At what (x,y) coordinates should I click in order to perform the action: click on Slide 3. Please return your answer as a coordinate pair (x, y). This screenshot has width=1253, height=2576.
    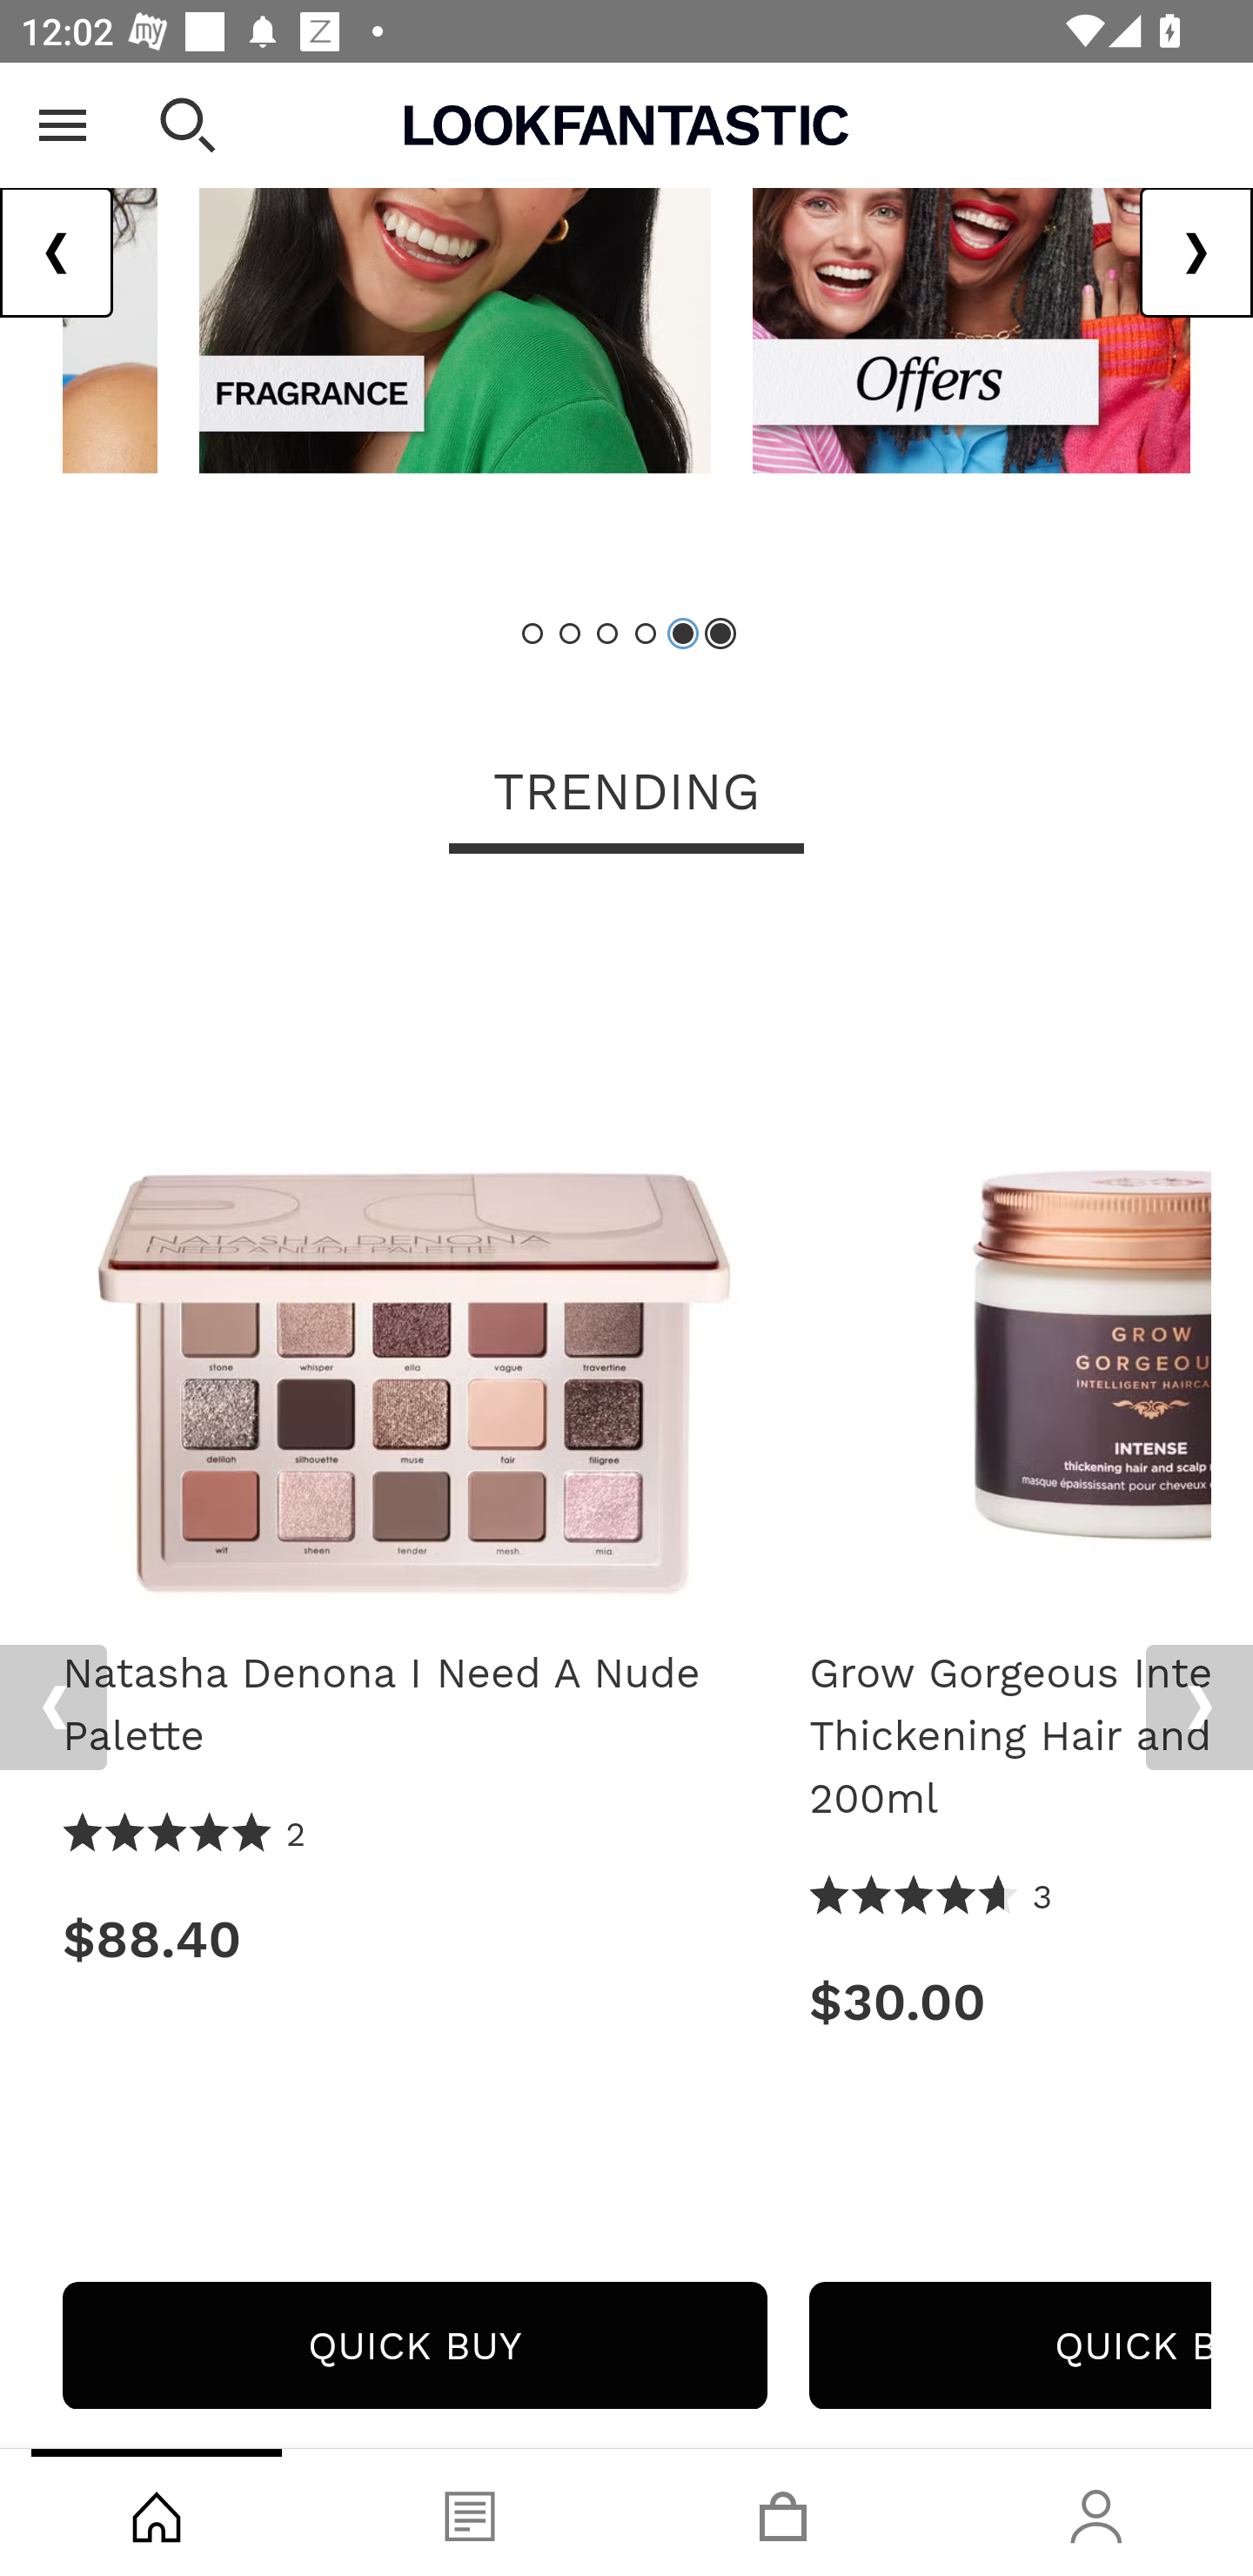
    Looking at the image, I should click on (607, 634).